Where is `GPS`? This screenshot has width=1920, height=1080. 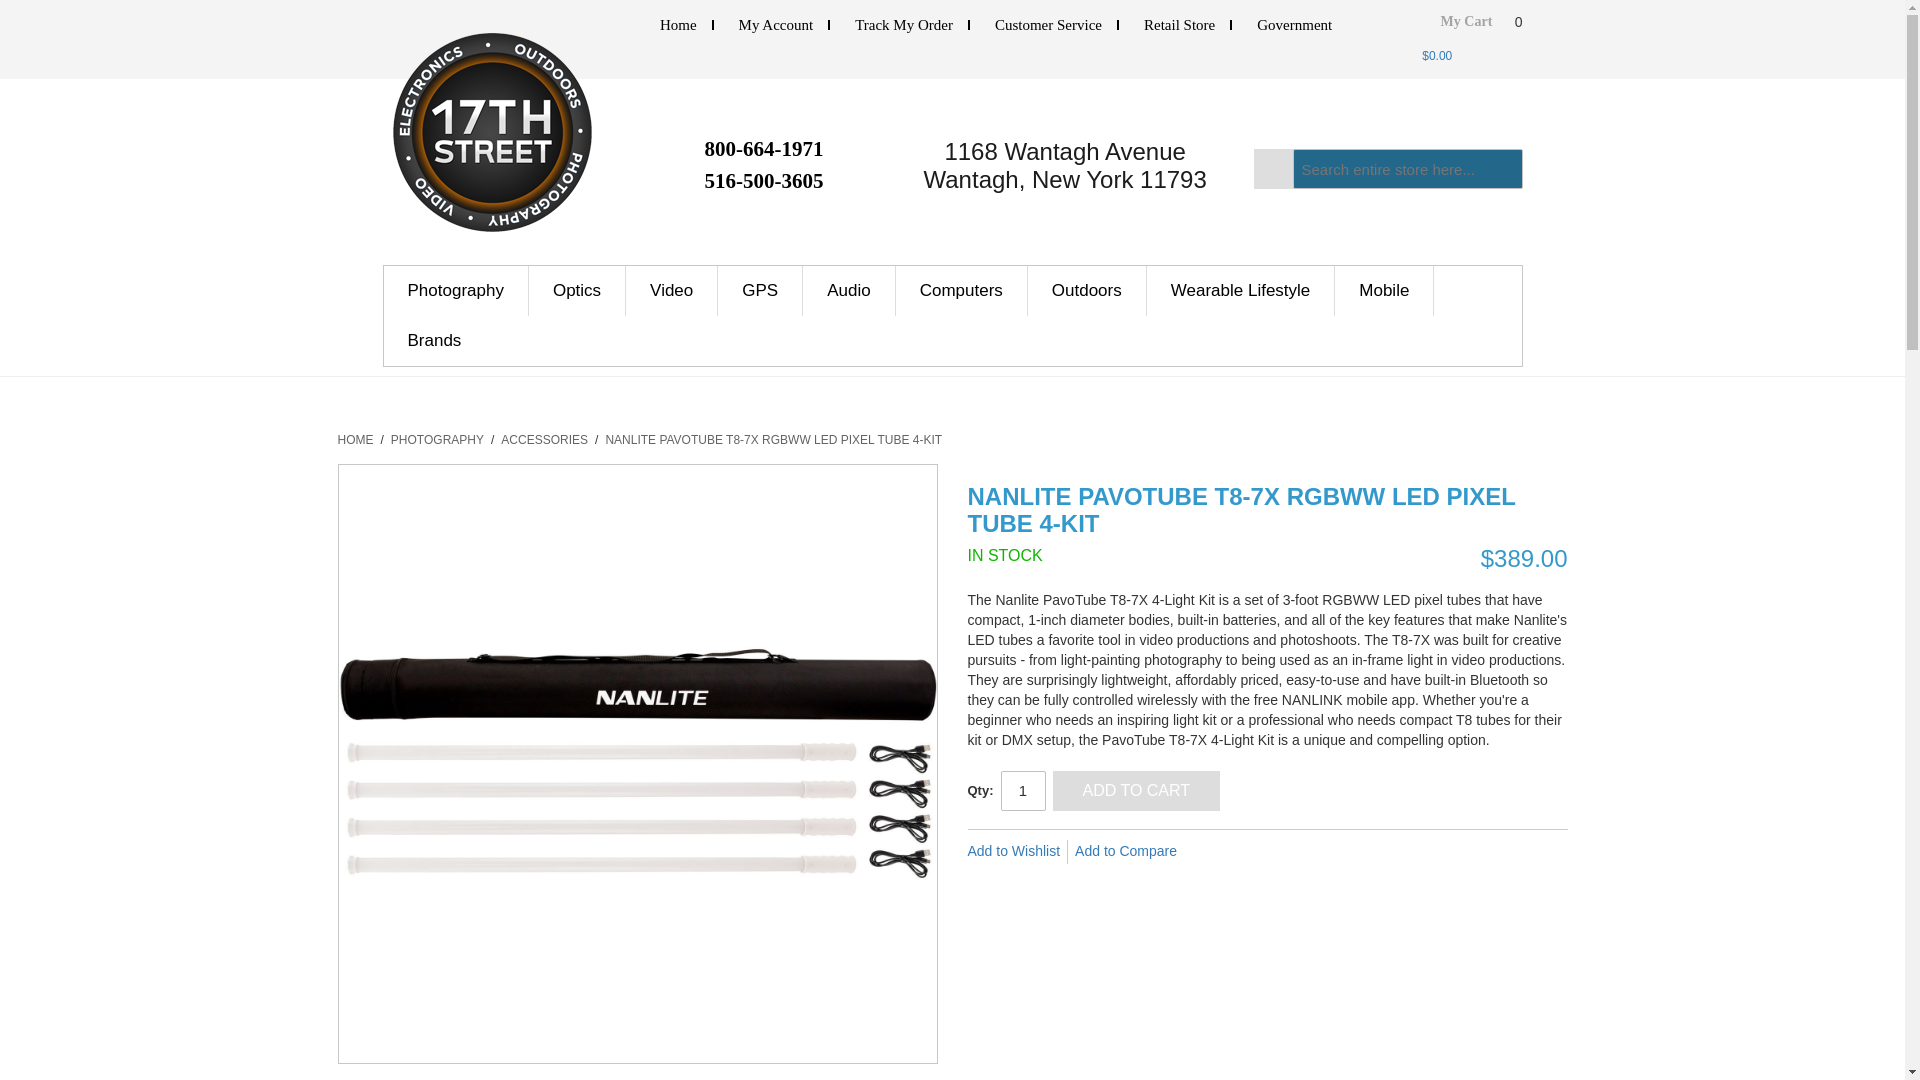 GPS is located at coordinates (760, 290).